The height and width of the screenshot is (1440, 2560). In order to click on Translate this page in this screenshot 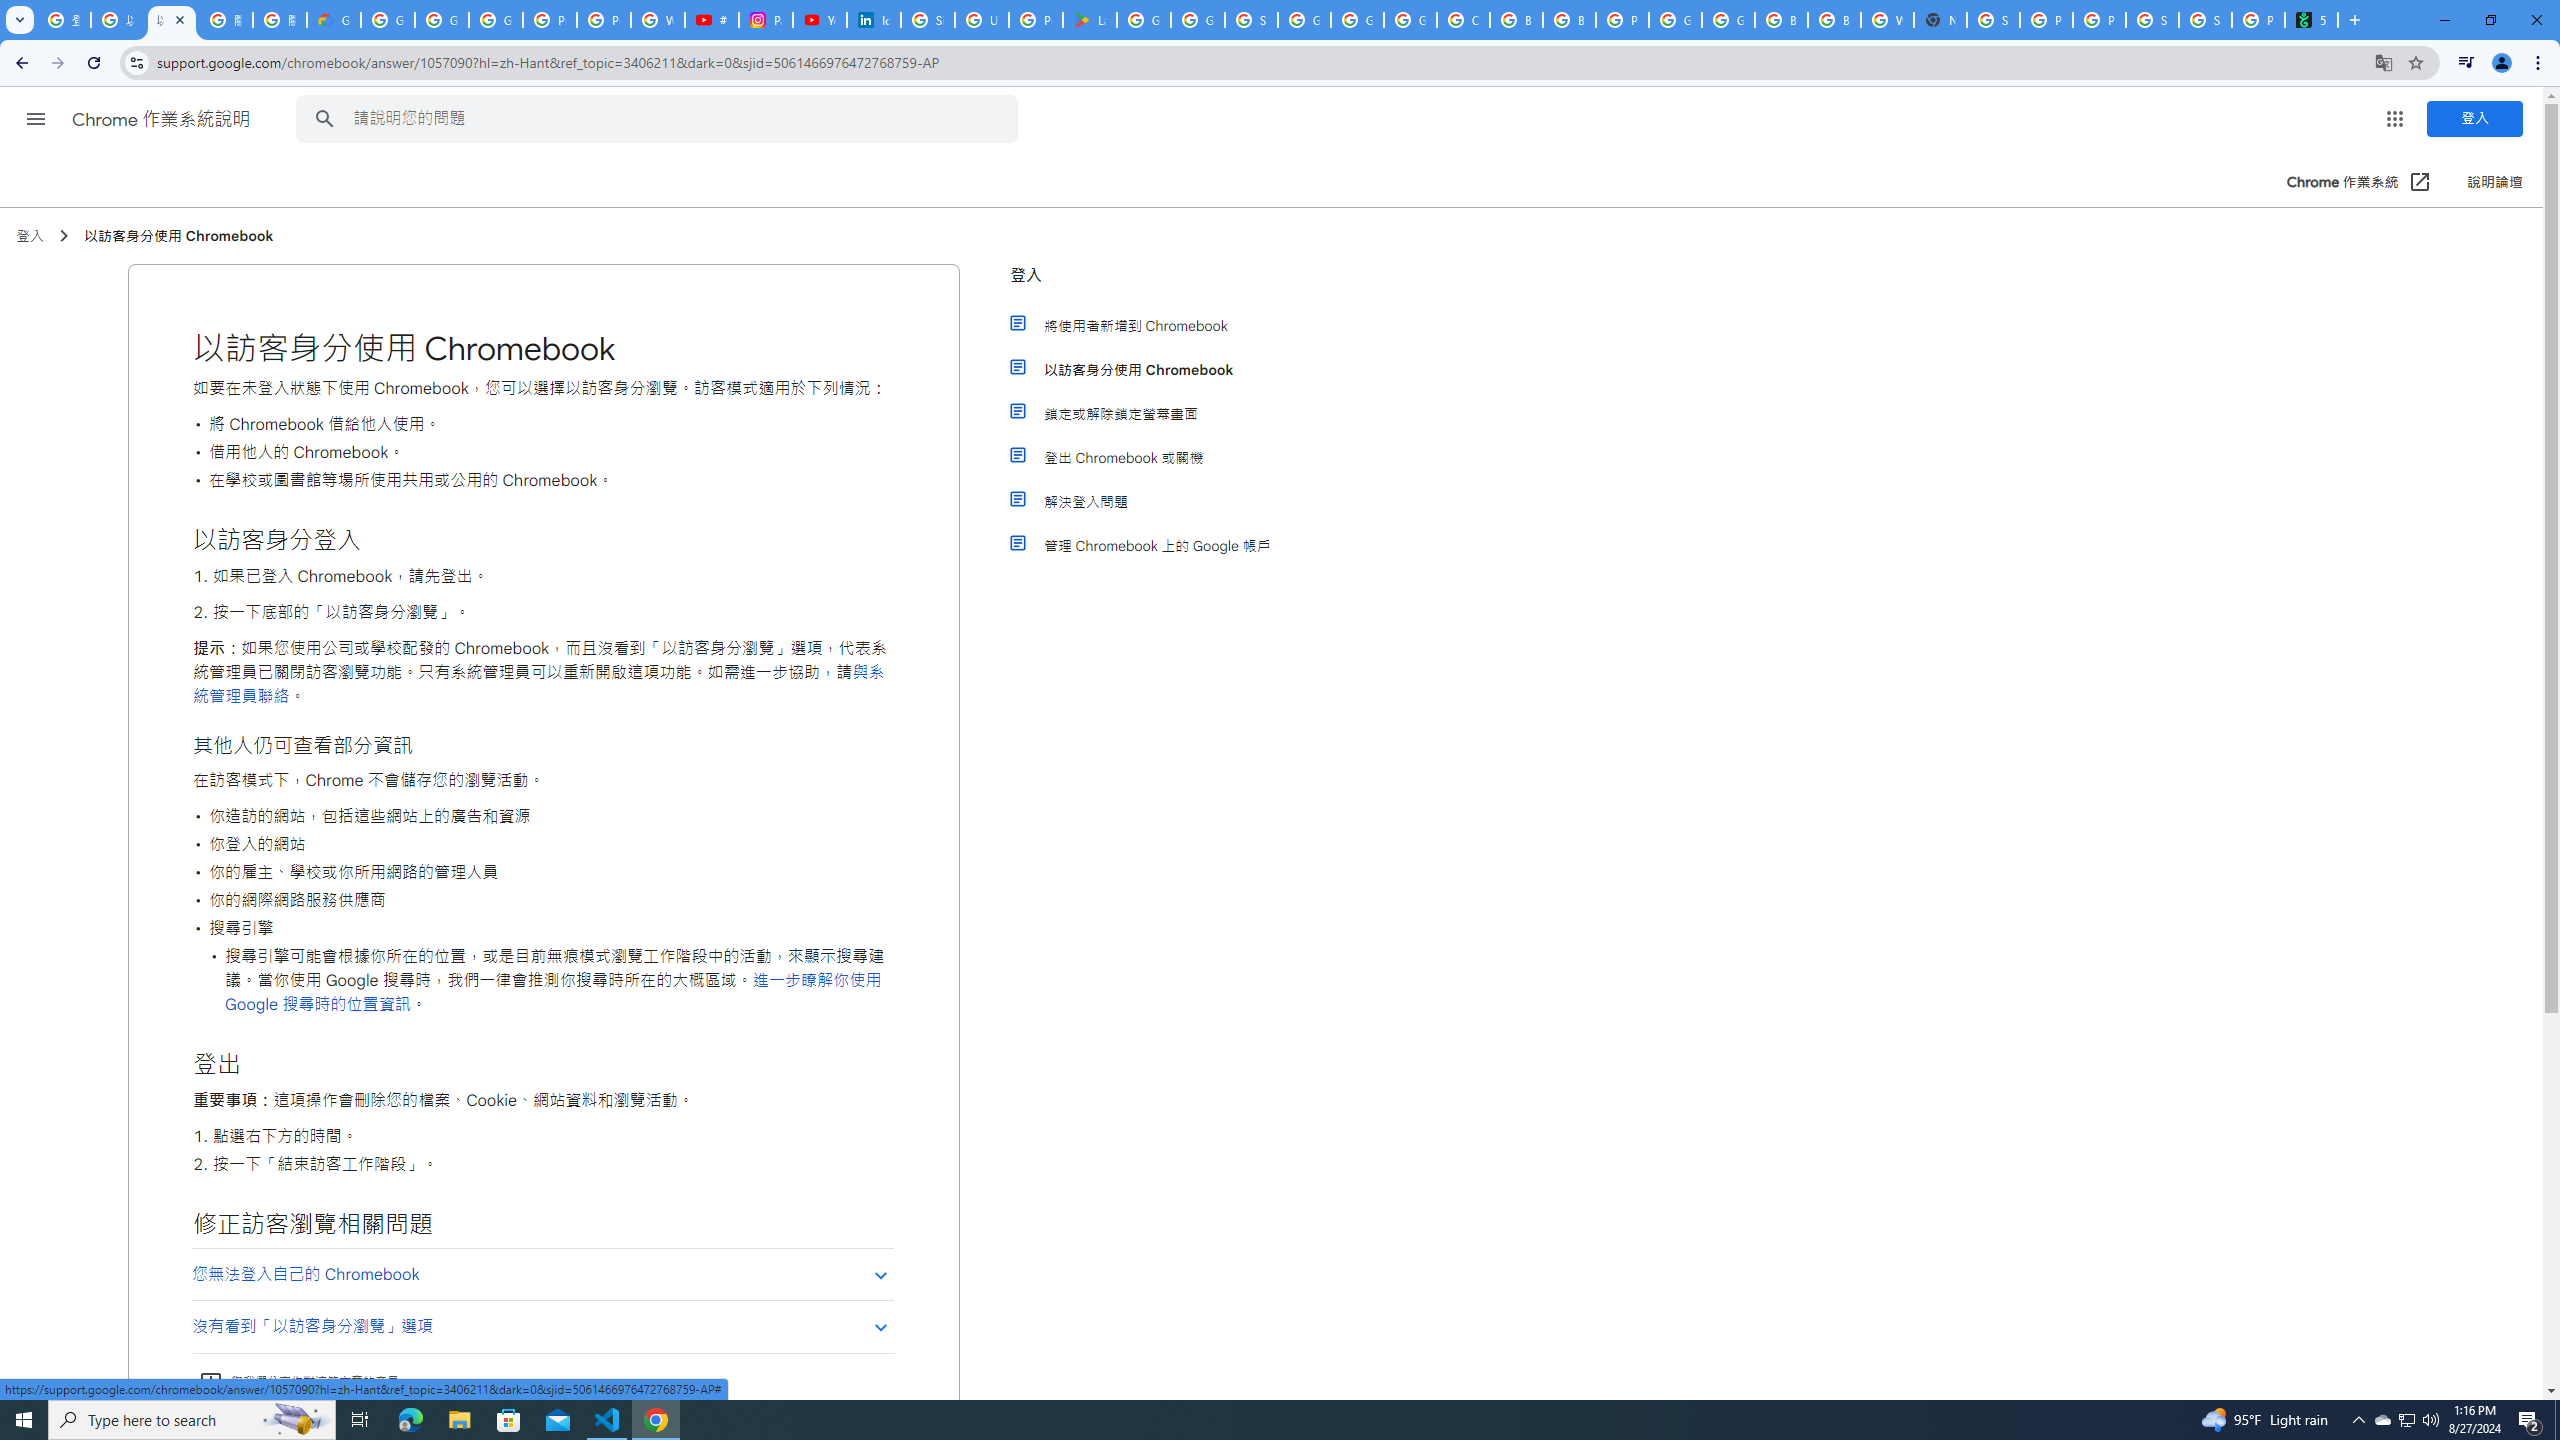, I will do `click(2384, 62)`.